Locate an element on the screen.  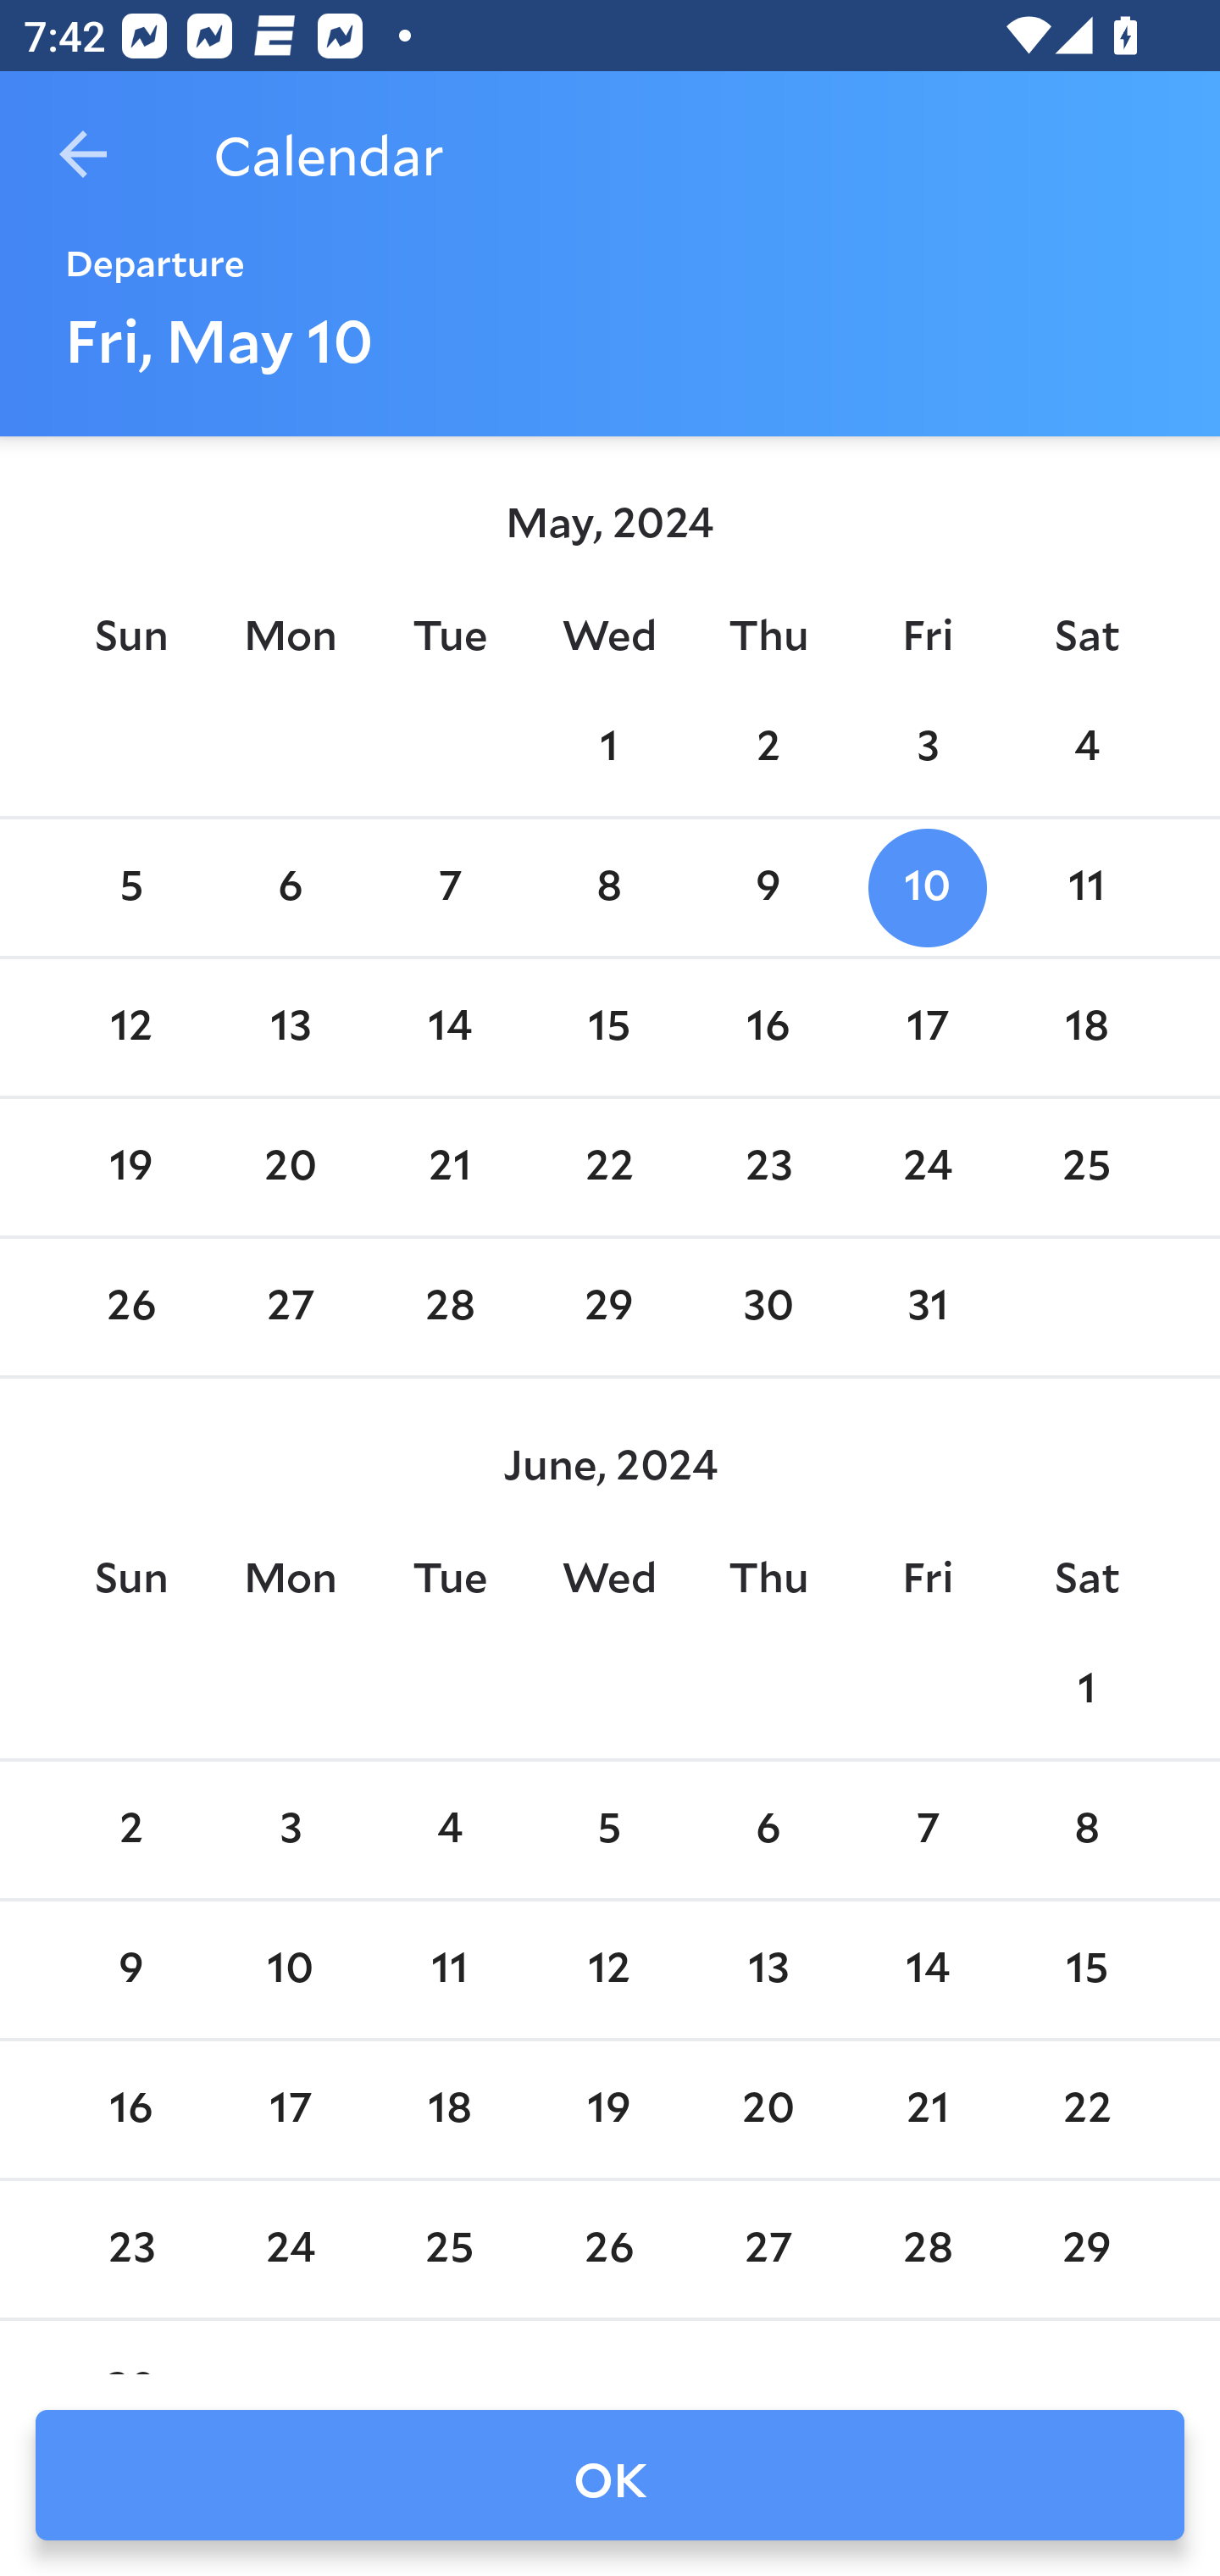
21 is located at coordinates (449, 1167).